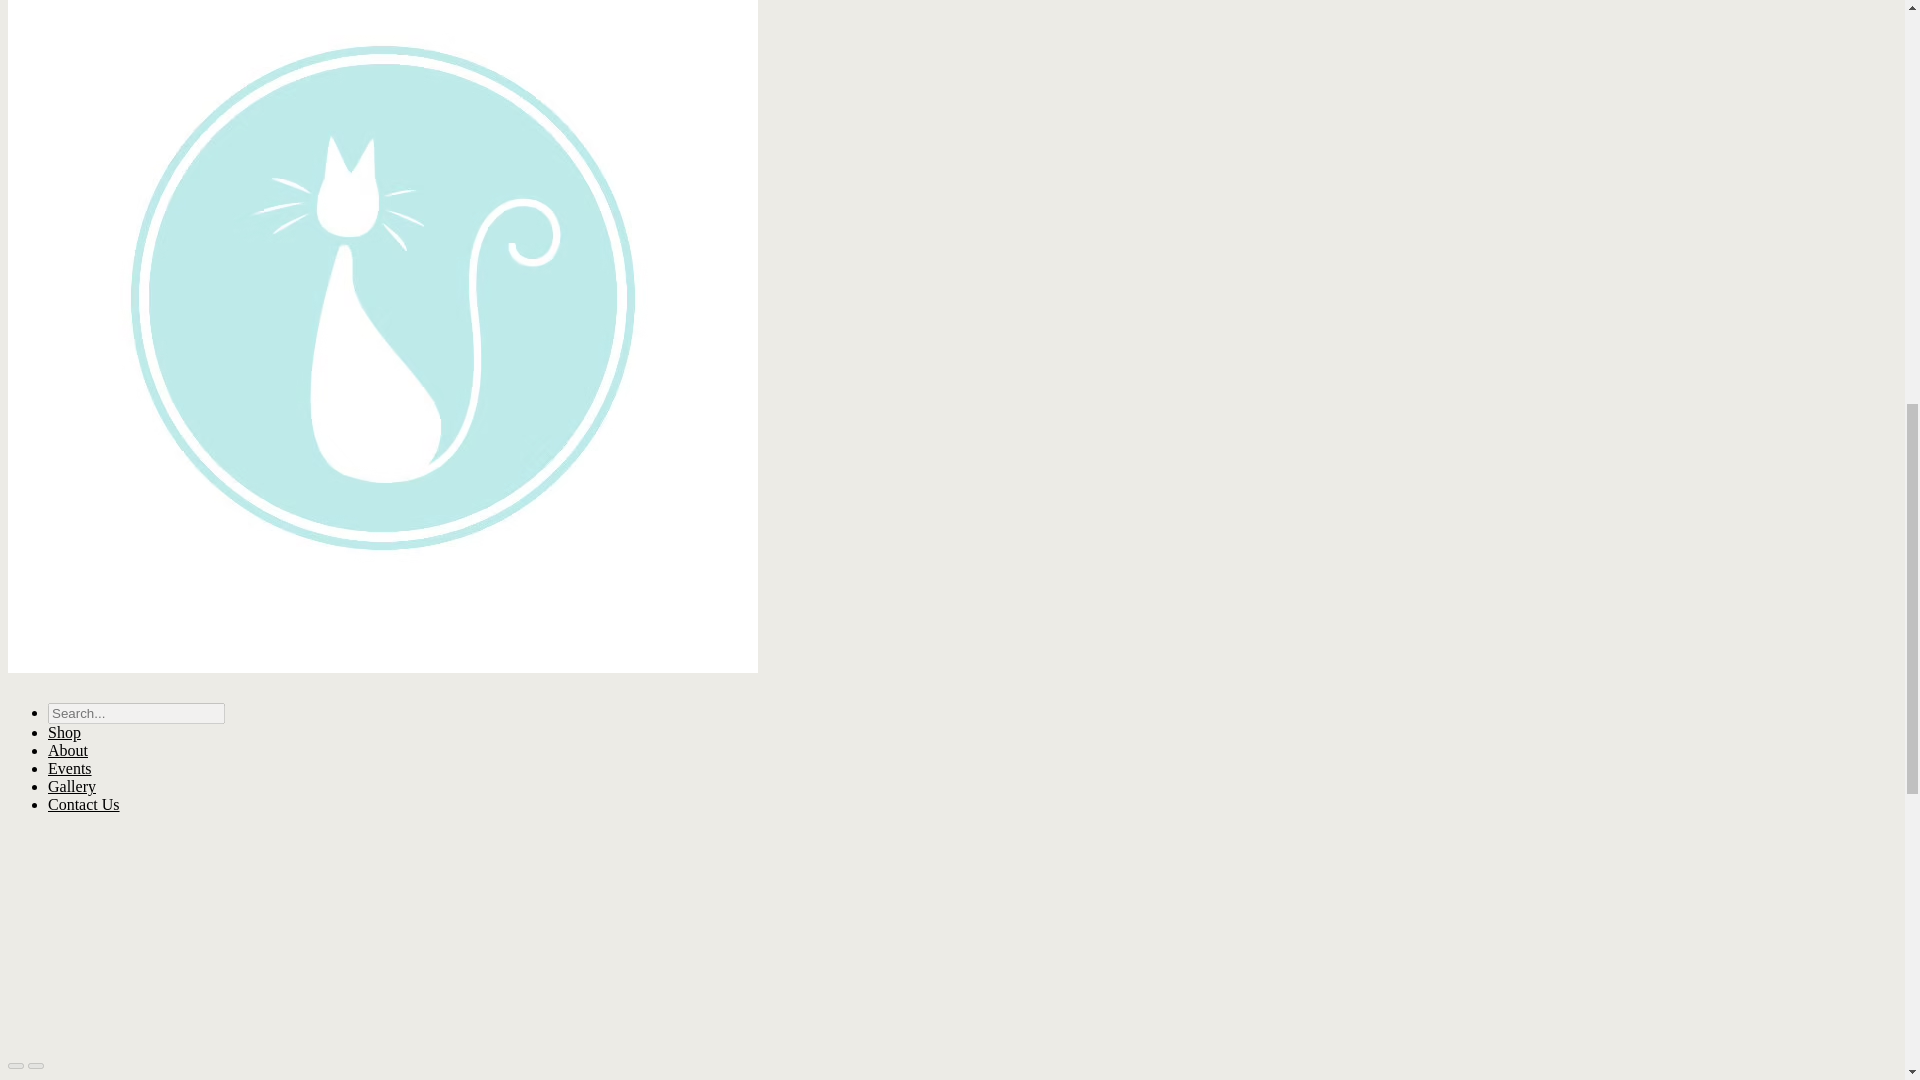 Image resolution: width=1920 pixels, height=1080 pixels. Describe the element at coordinates (68, 750) in the screenshot. I see `About` at that location.